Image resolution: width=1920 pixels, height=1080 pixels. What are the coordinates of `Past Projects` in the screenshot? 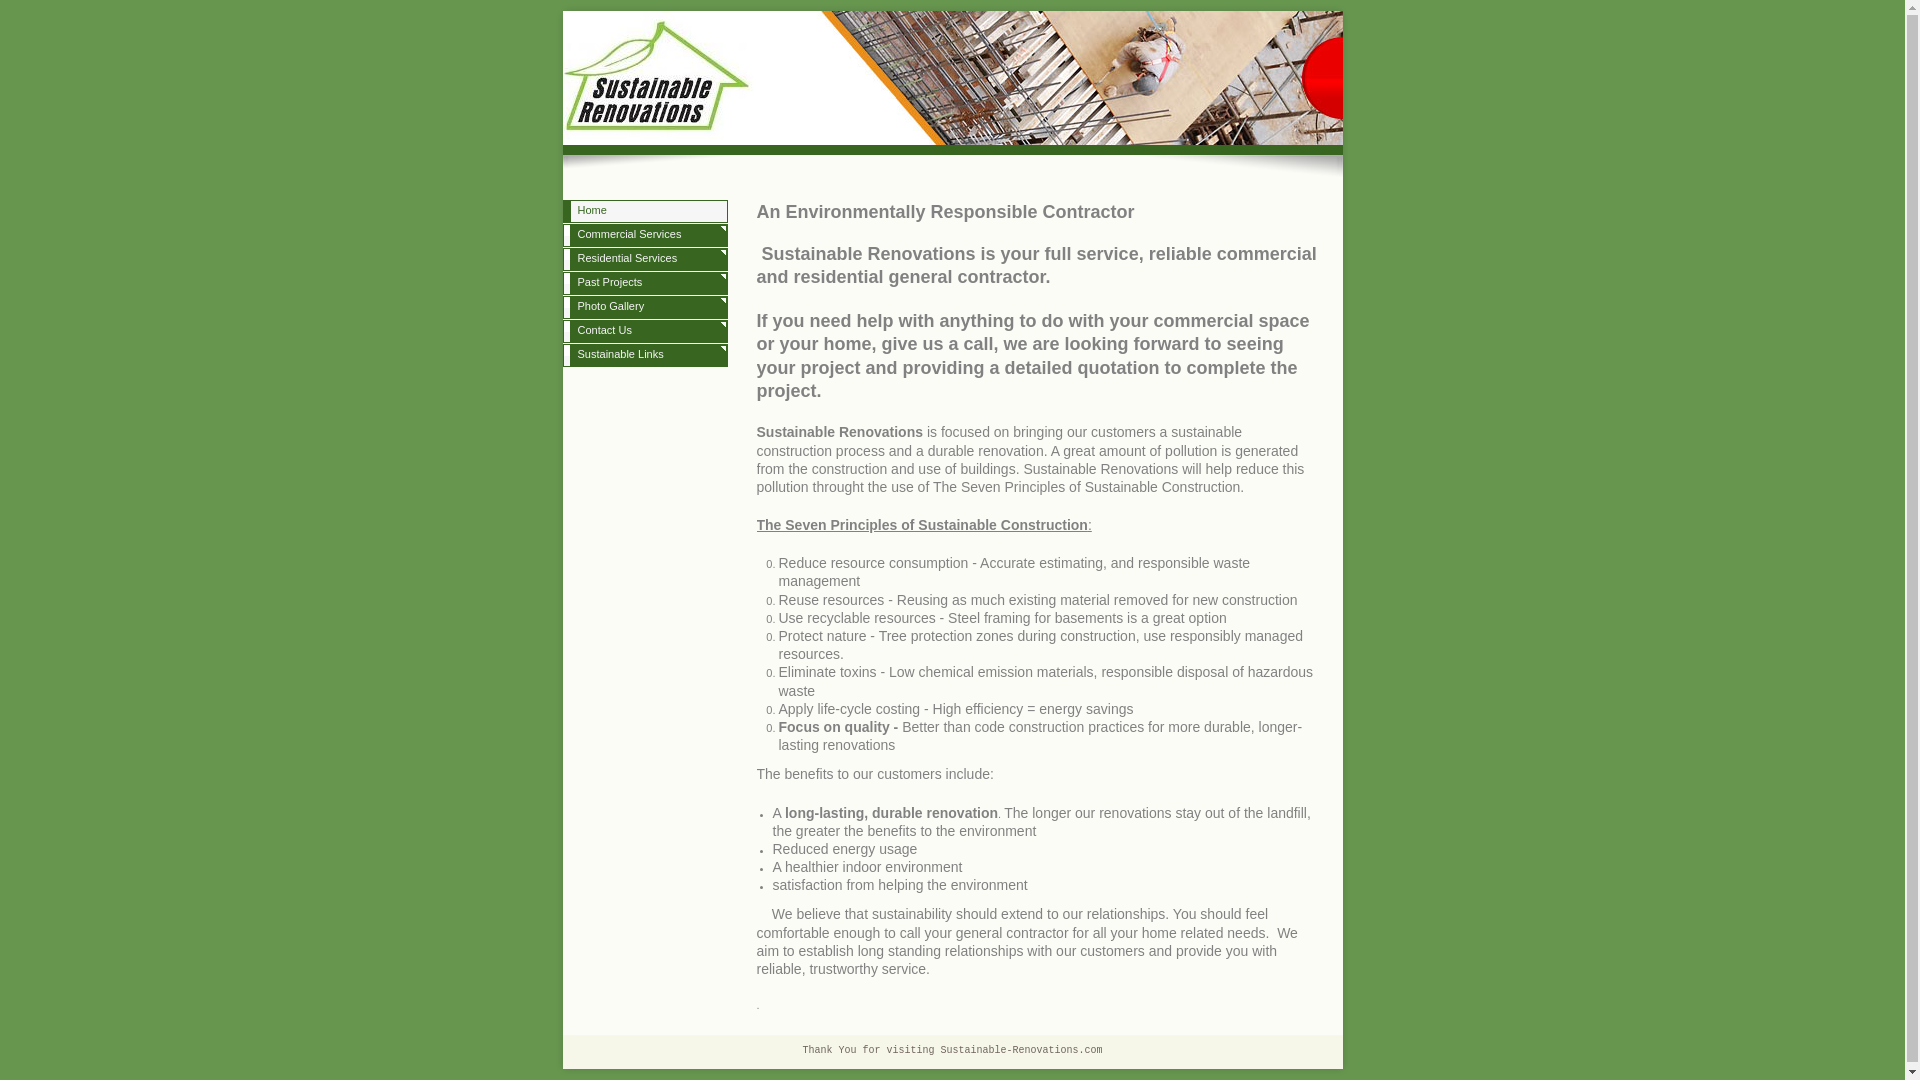 It's located at (644, 284).